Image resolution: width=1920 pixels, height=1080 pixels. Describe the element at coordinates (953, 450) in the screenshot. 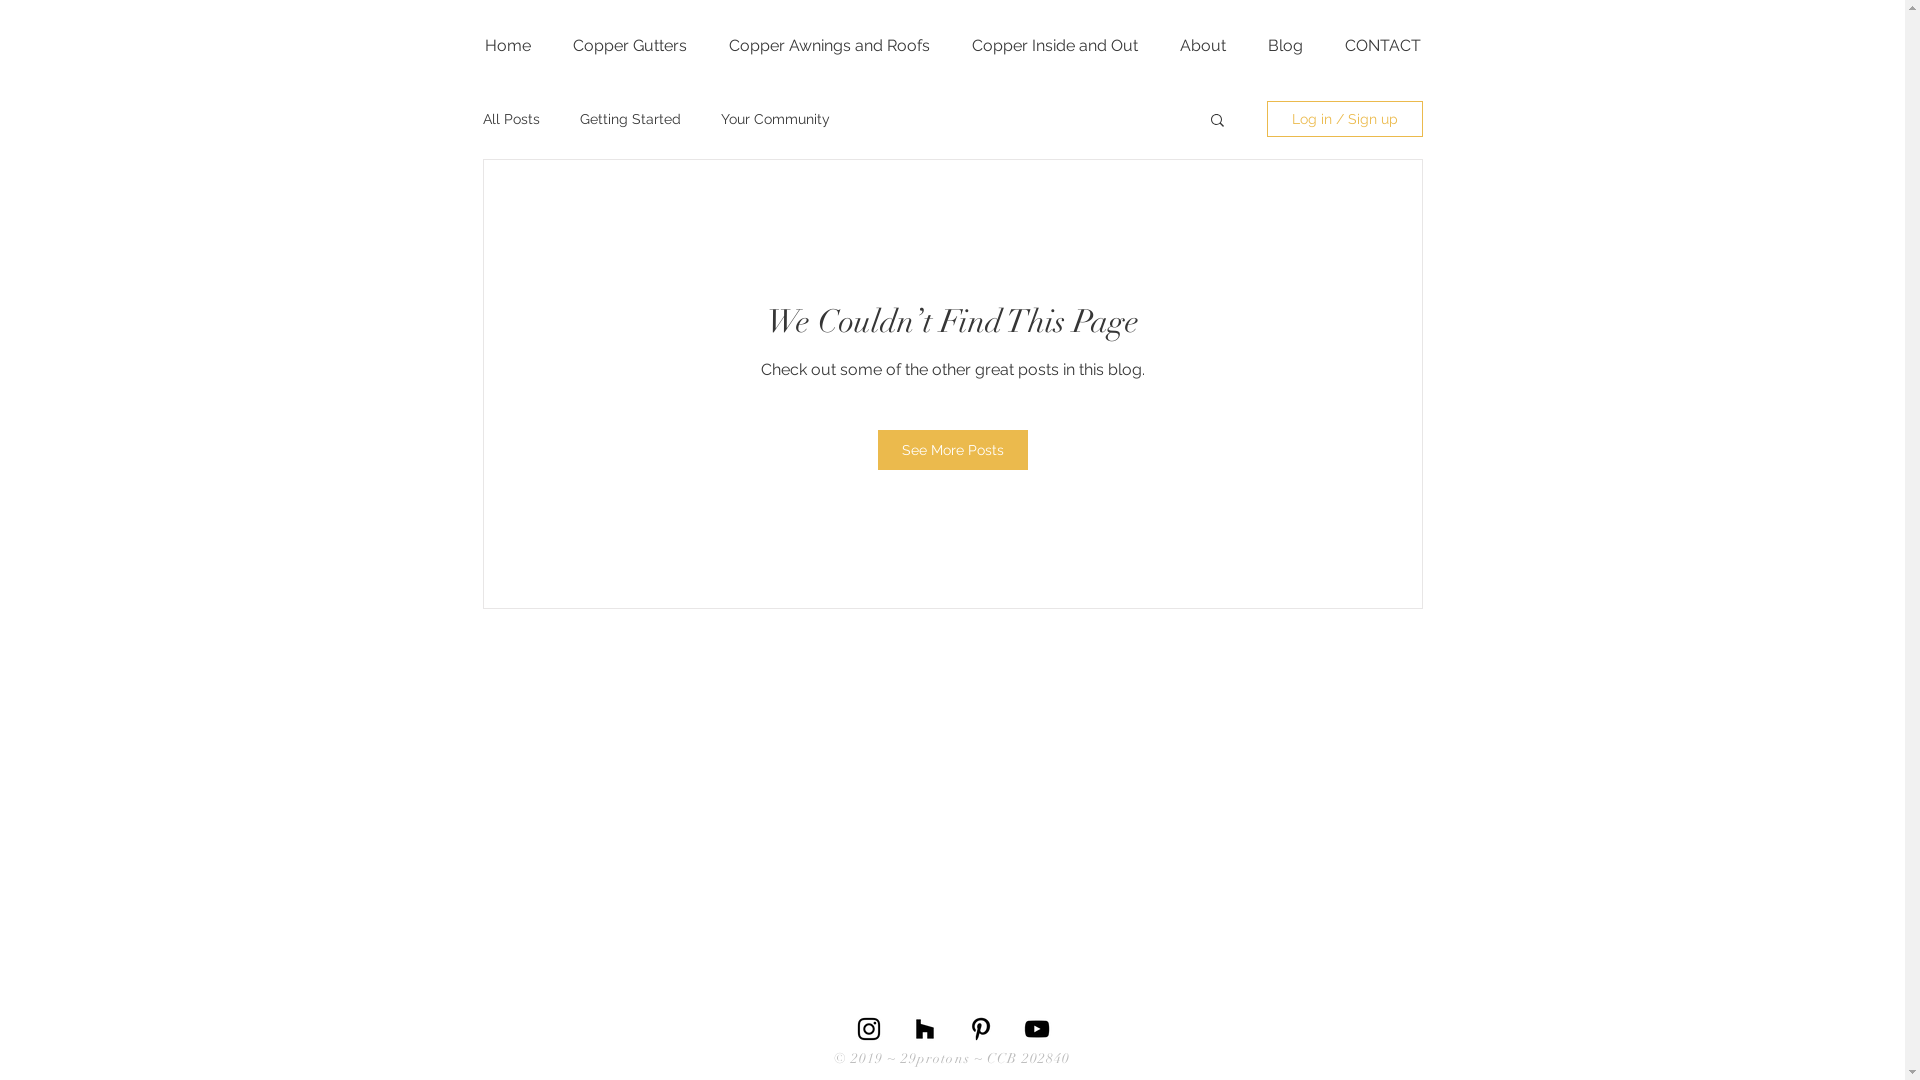

I see `See More Posts` at that location.